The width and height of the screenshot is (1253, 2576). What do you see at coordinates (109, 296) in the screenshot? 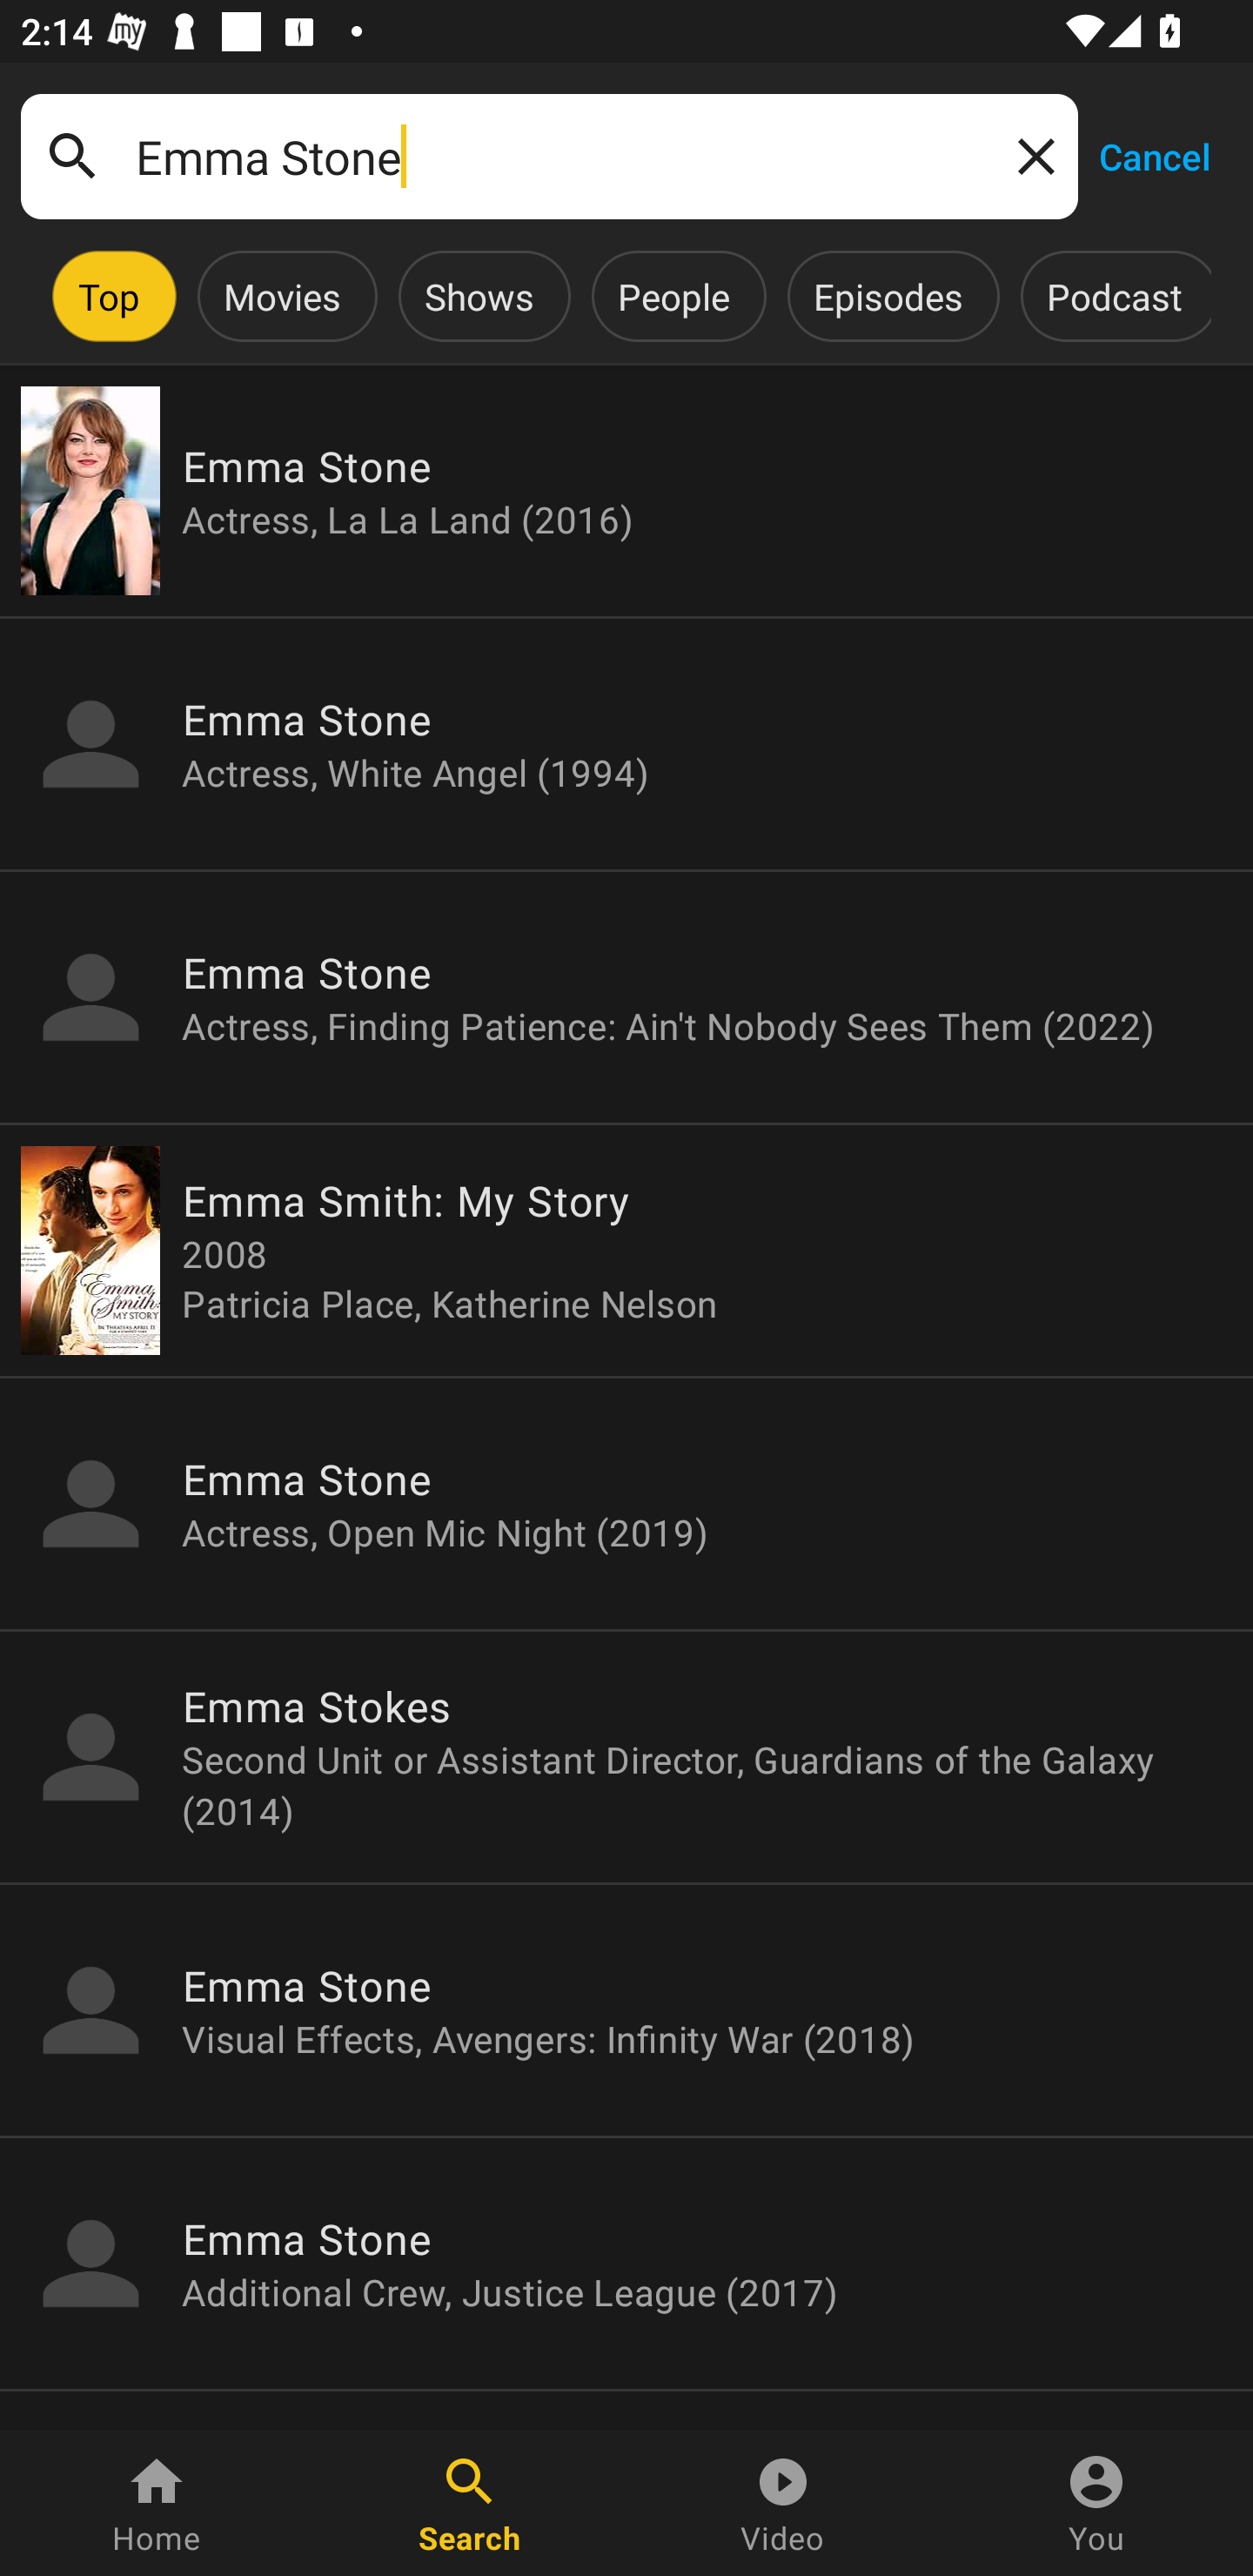
I see `Top` at bounding box center [109, 296].